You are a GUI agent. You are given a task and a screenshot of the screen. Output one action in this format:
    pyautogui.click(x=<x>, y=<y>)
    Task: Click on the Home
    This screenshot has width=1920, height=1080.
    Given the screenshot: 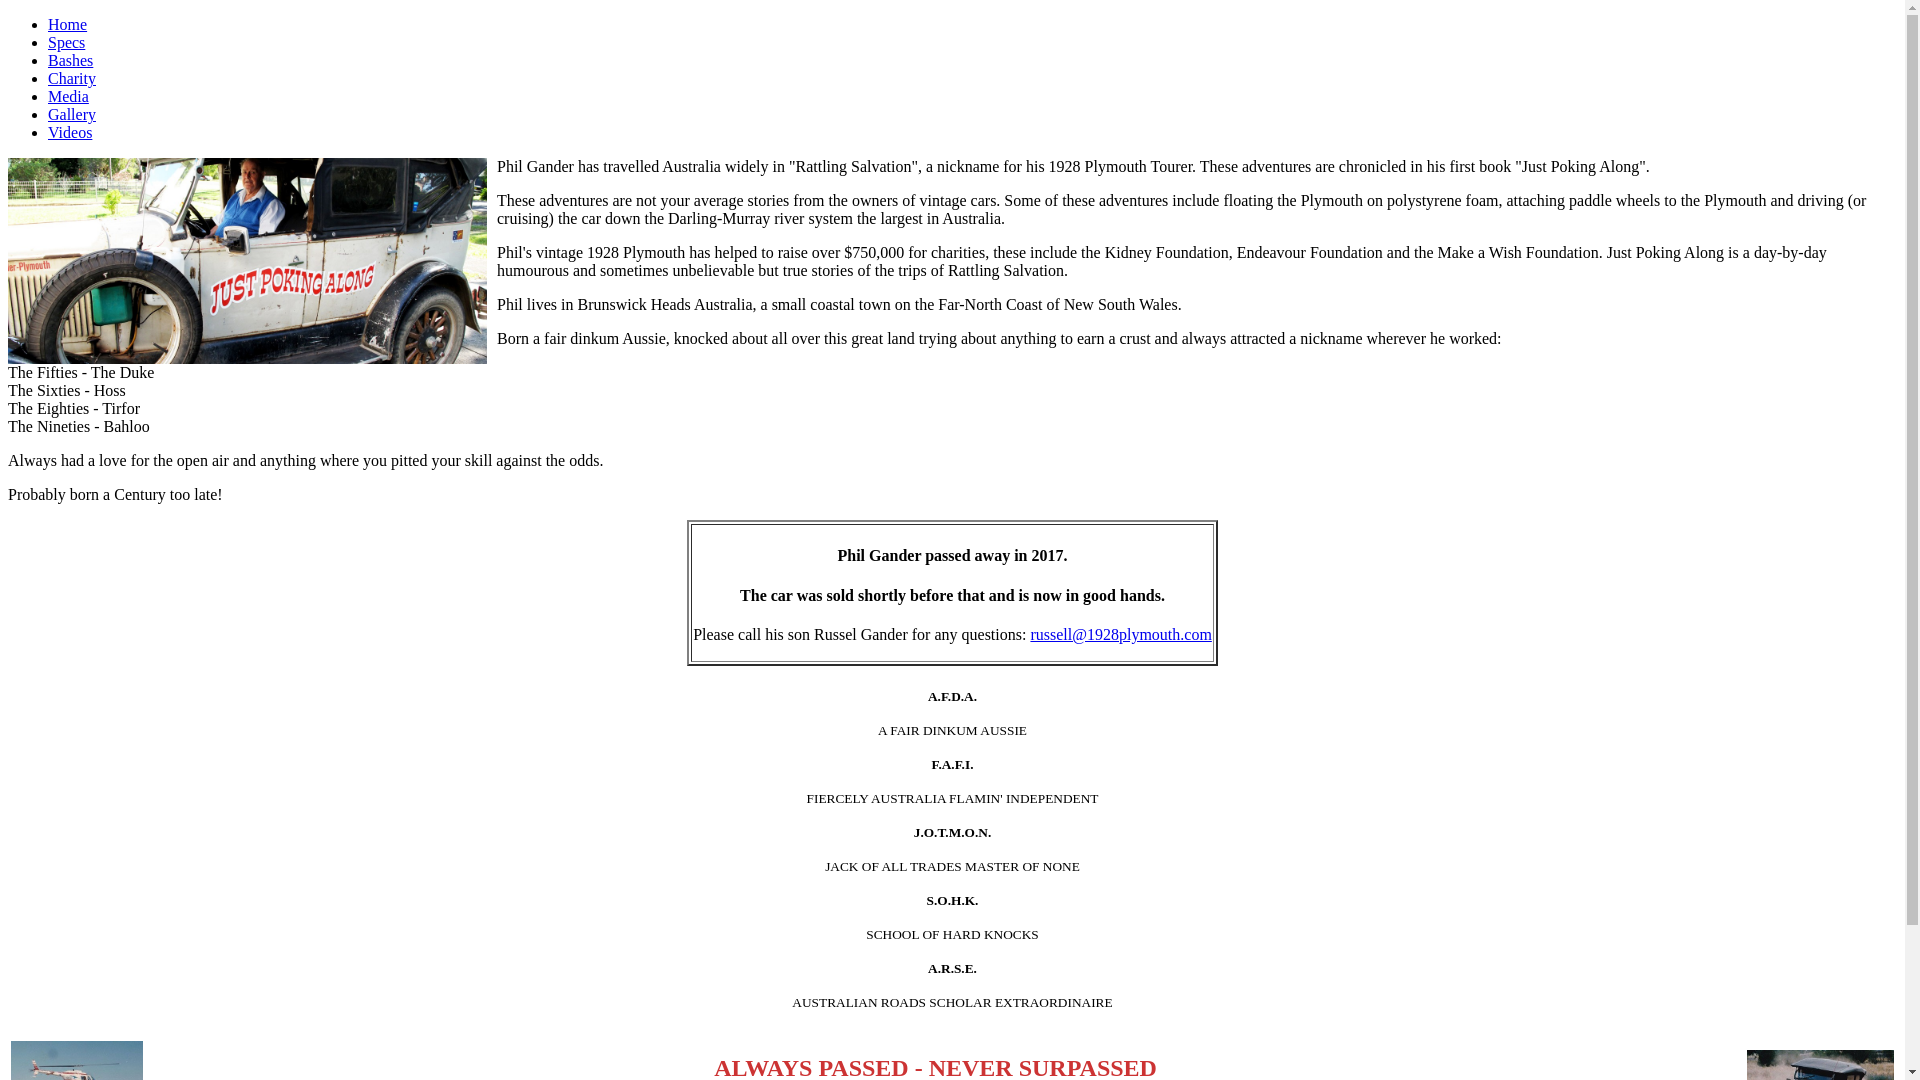 What is the action you would take?
    pyautogui.click(x=68, y=24)
    